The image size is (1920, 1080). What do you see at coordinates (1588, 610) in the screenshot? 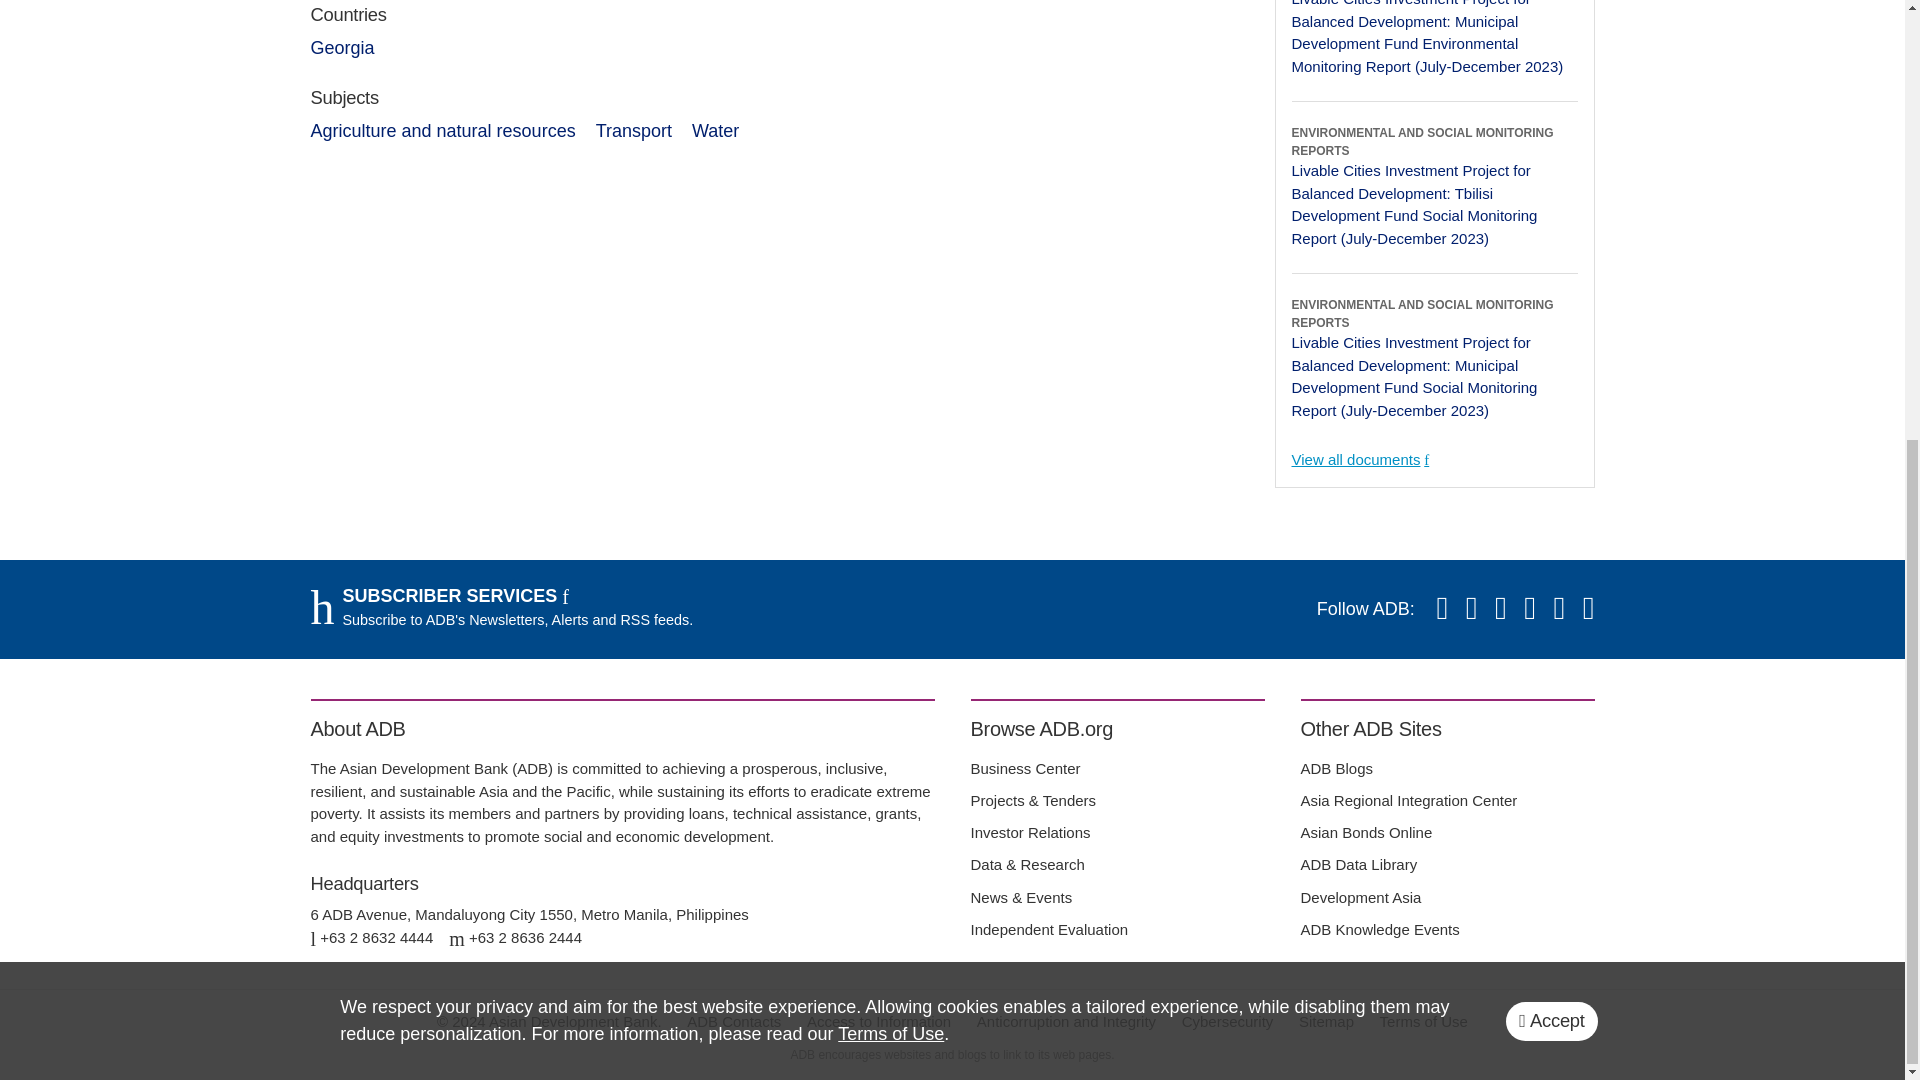
I see `Follow us on LinkedIn` at bounding box center [1588, 610].